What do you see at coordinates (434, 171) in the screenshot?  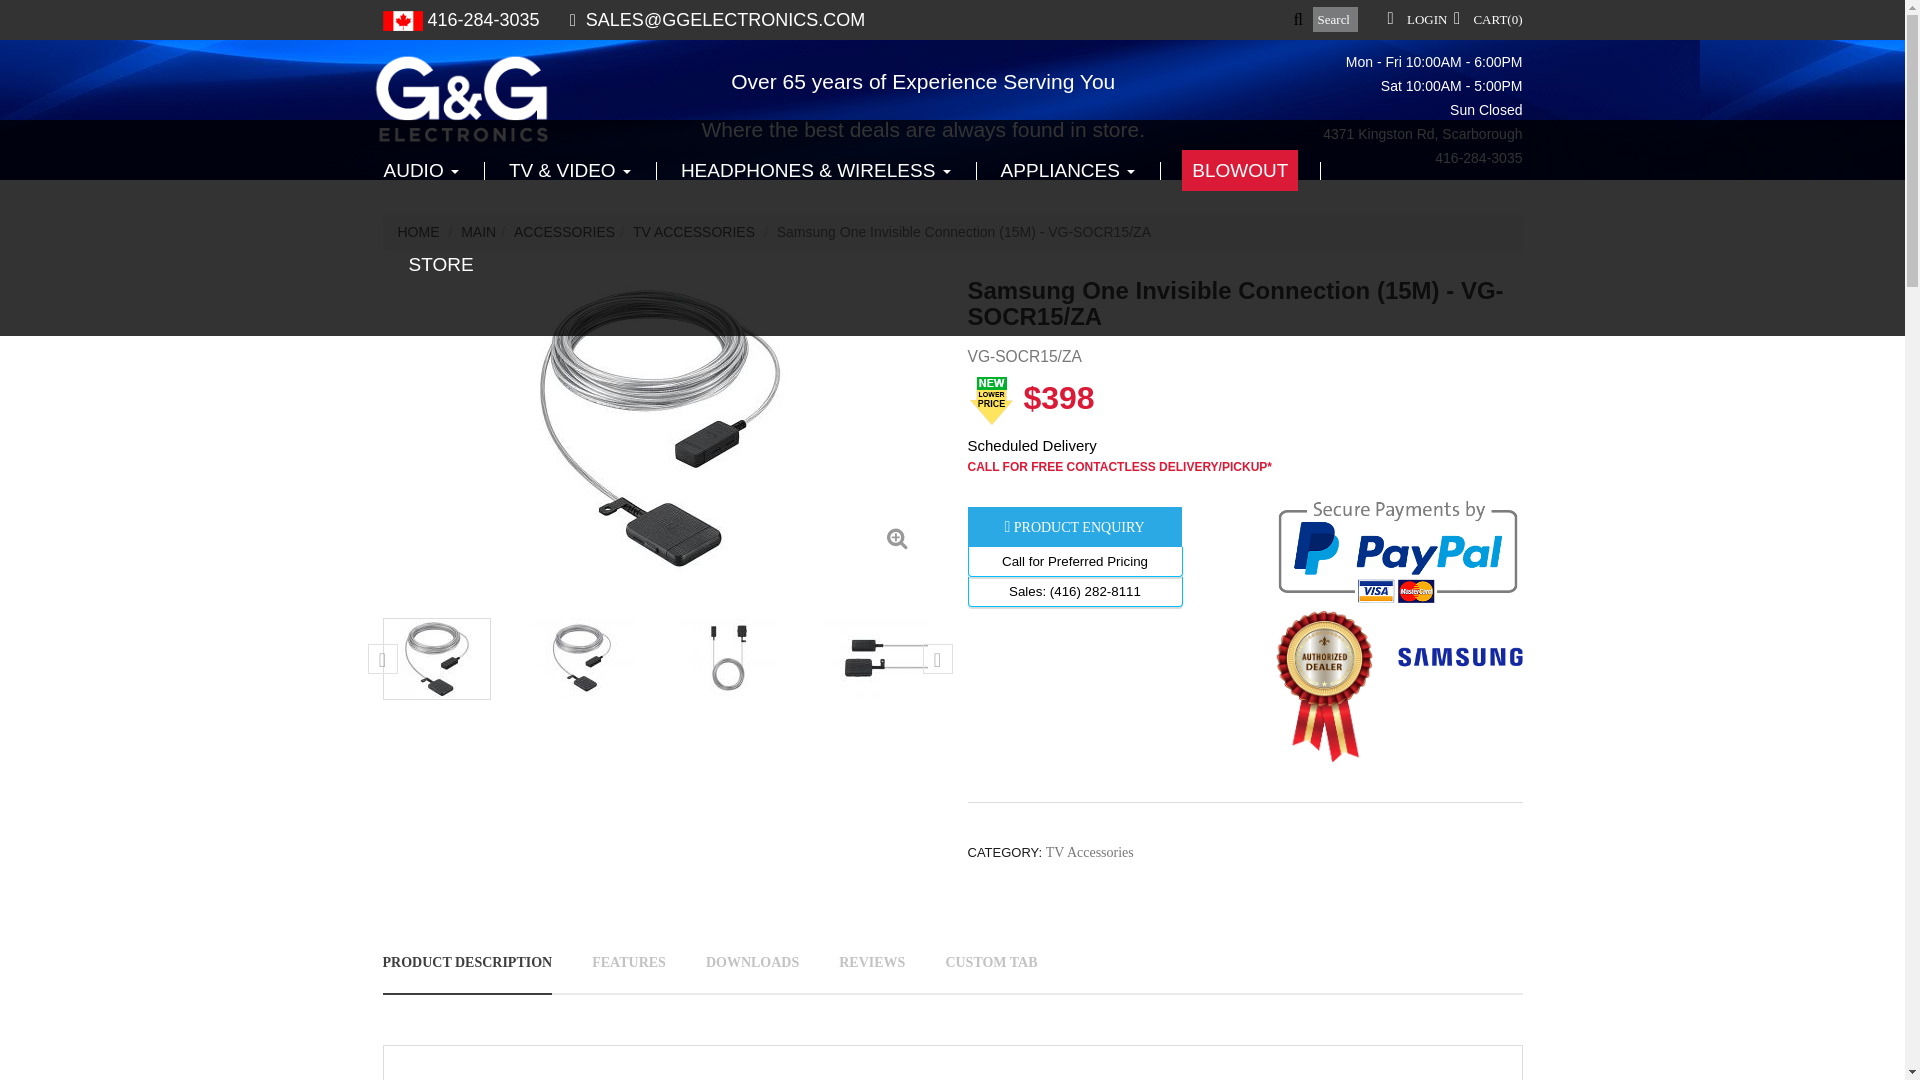 I see `AUDIO` at bounding box center [434, 171].